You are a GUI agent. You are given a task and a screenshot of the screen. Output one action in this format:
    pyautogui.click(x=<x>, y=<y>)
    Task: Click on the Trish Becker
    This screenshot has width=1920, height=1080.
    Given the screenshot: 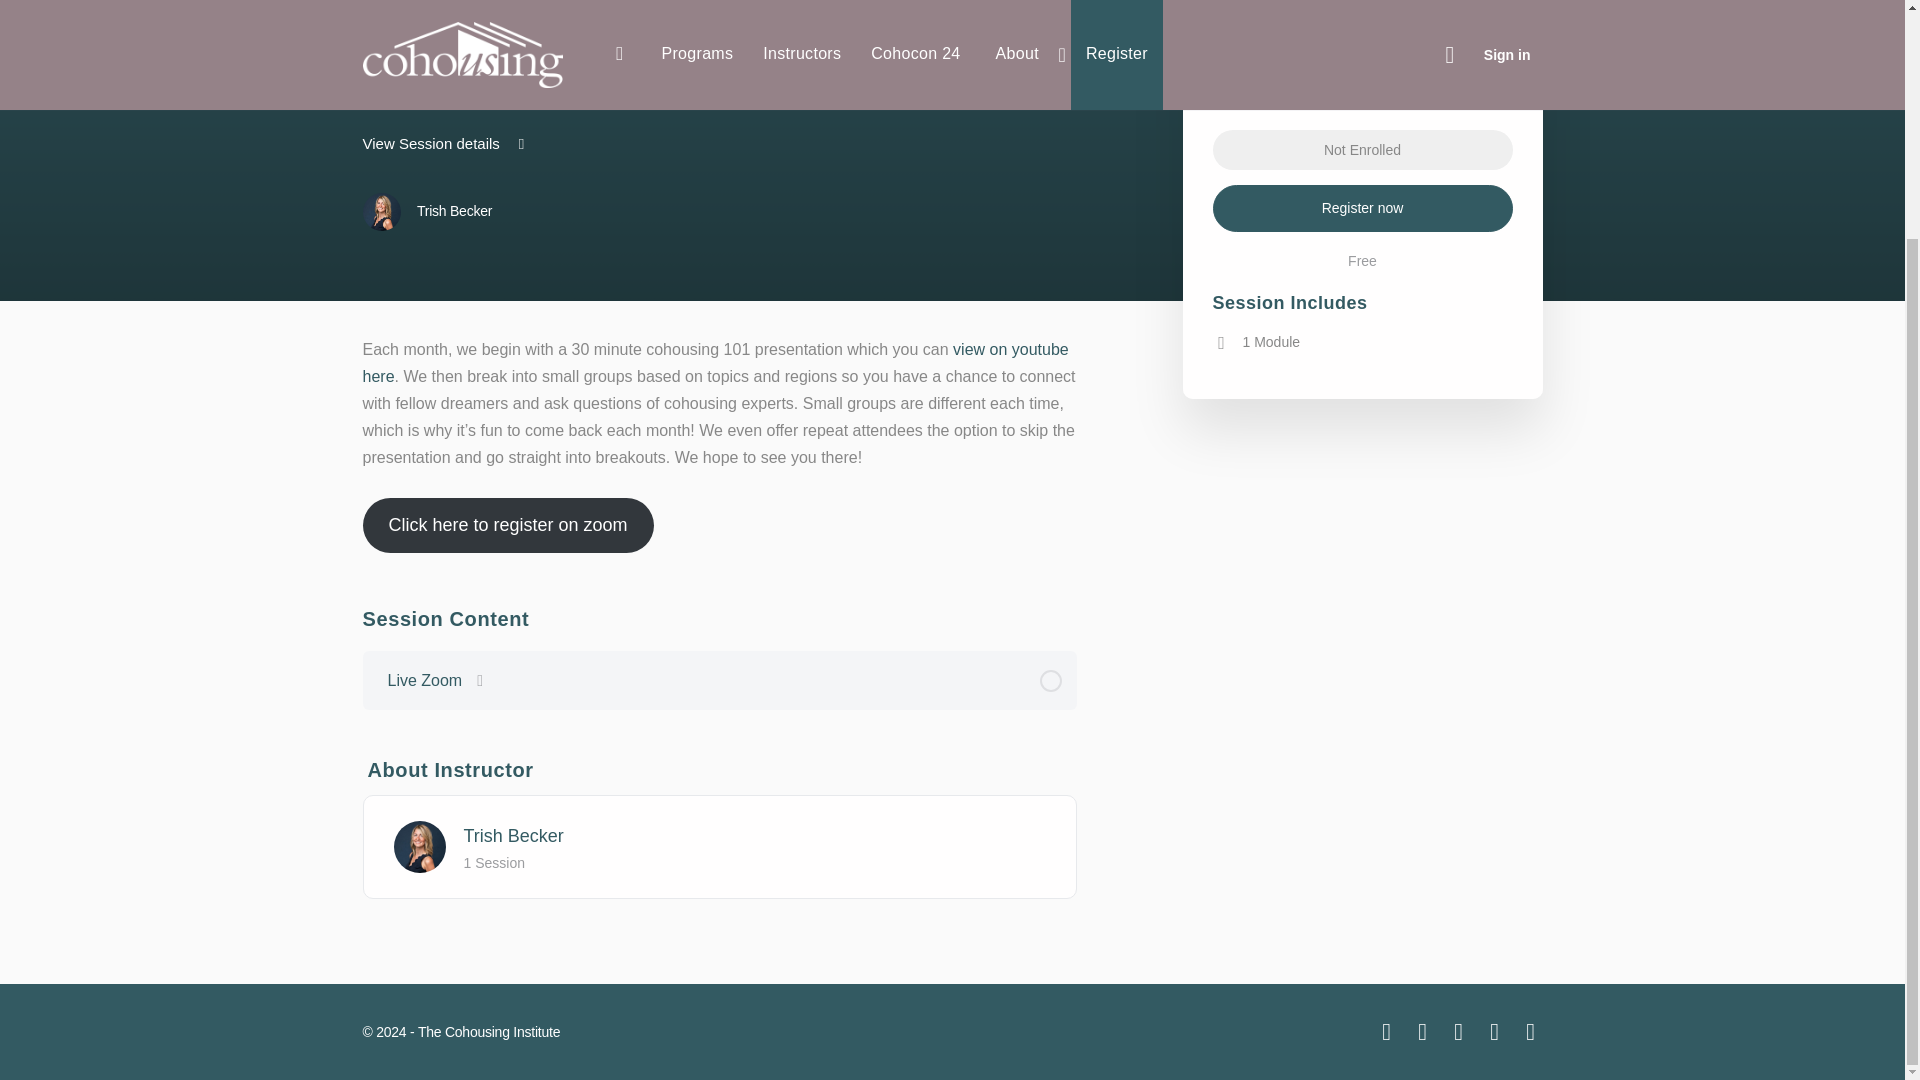 What is the action you would take?
    pyautogui.click(x=514, y=836)
    